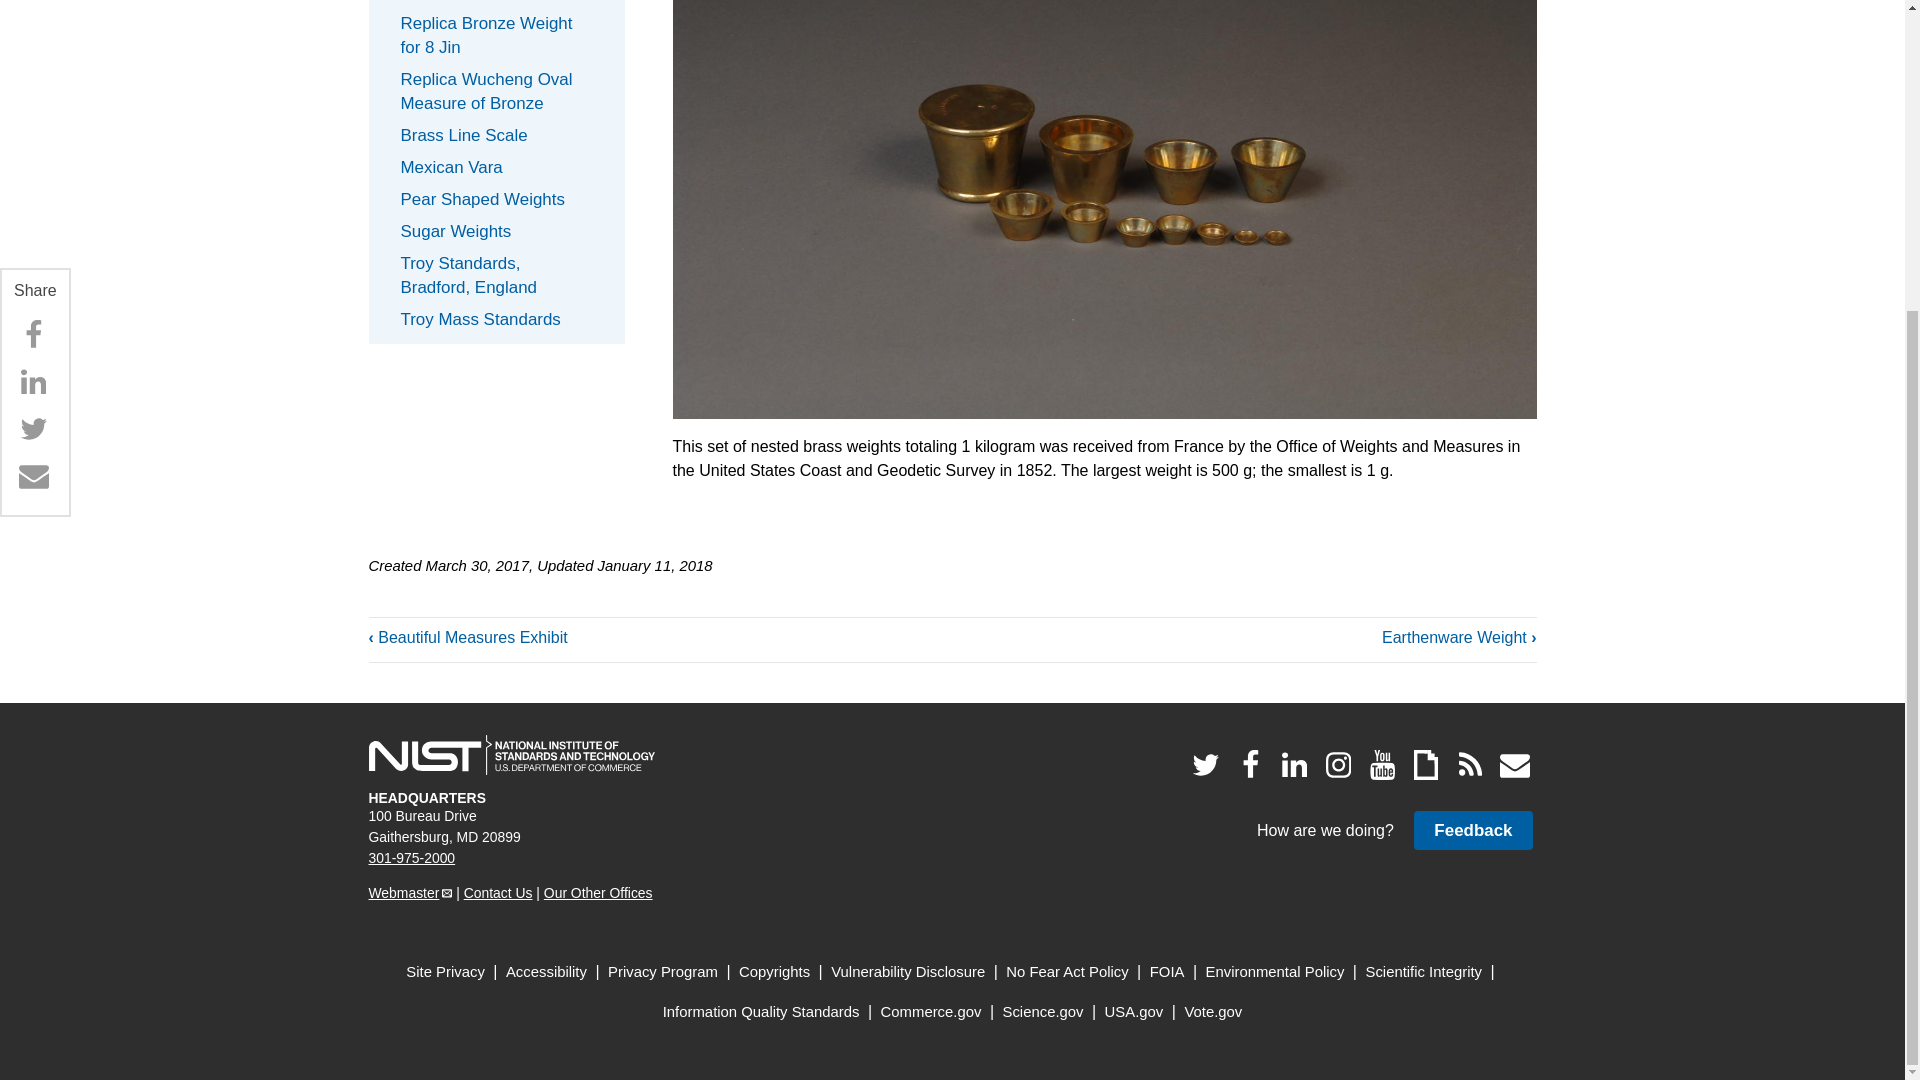  I want to click on Troy Standards, Bradford, England, so click(496, 276).